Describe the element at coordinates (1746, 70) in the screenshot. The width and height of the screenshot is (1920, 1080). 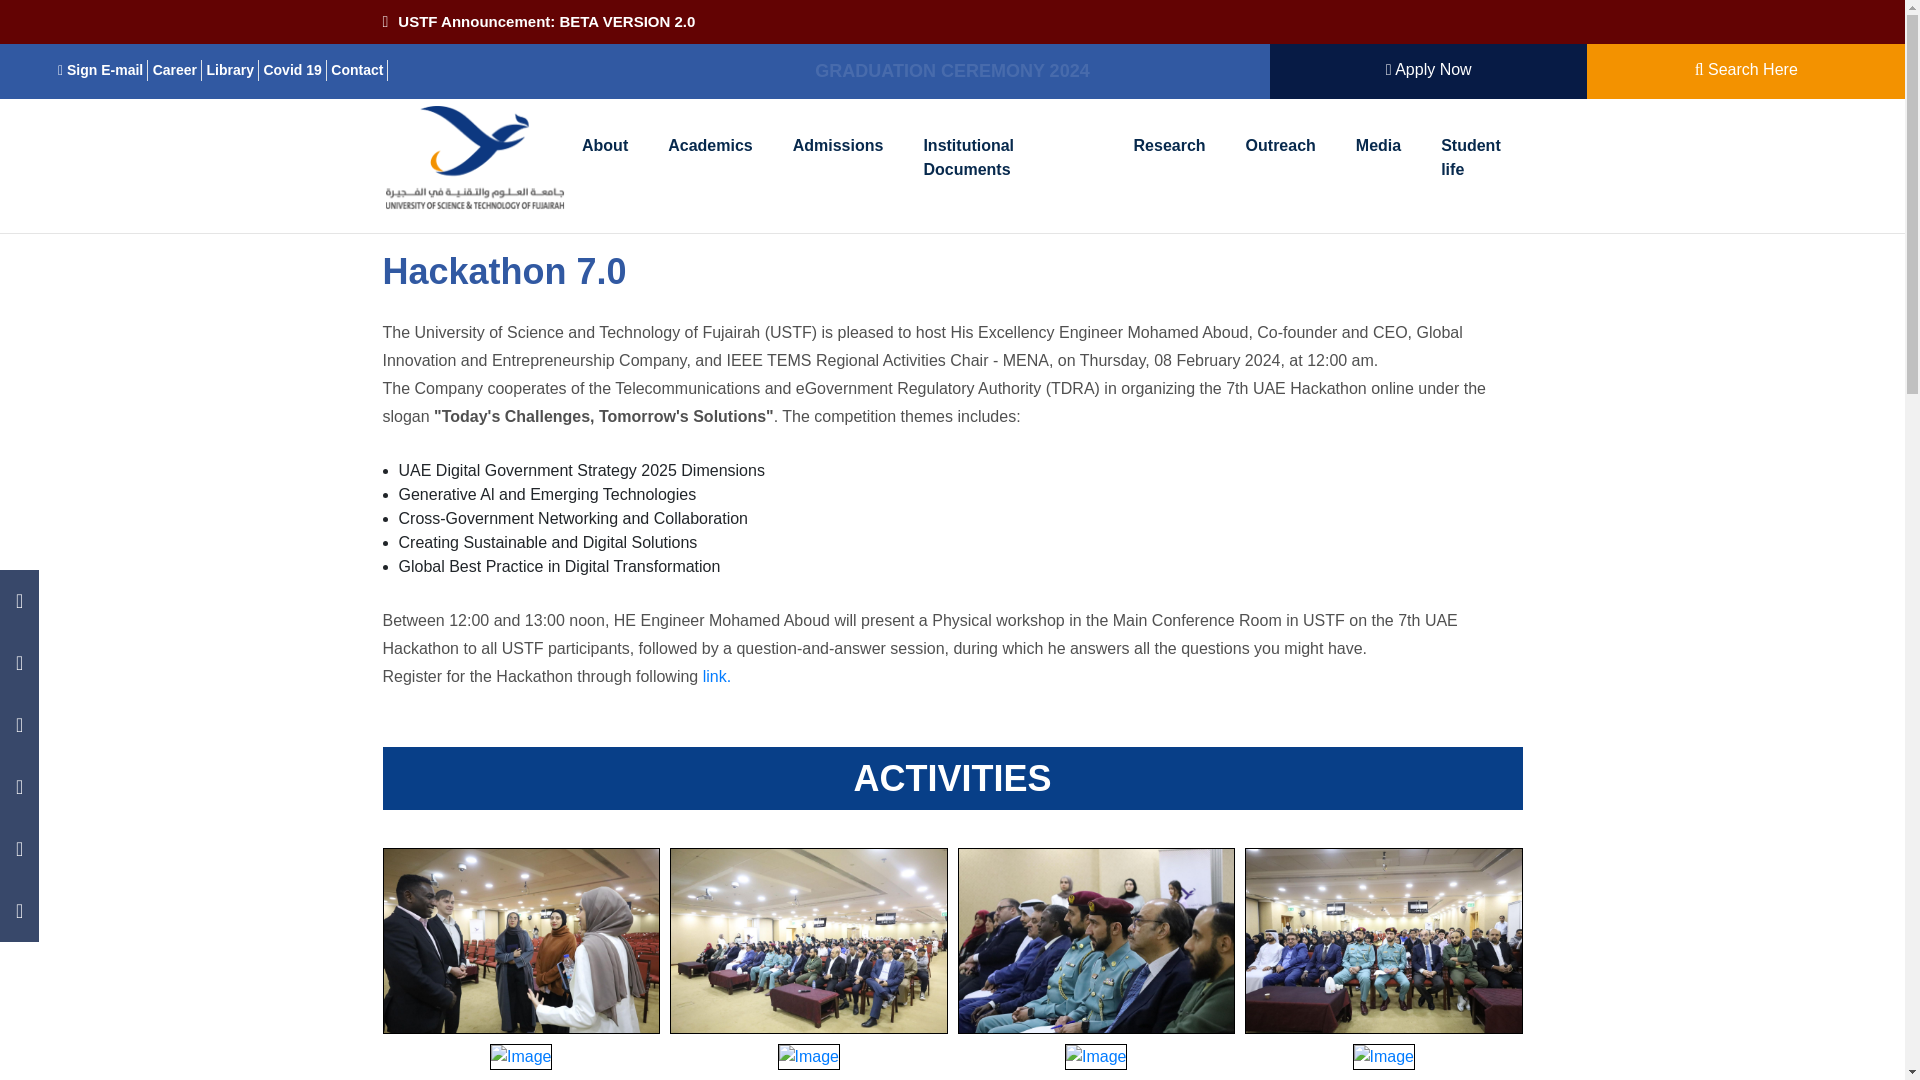
I see `Search Here` at that location.